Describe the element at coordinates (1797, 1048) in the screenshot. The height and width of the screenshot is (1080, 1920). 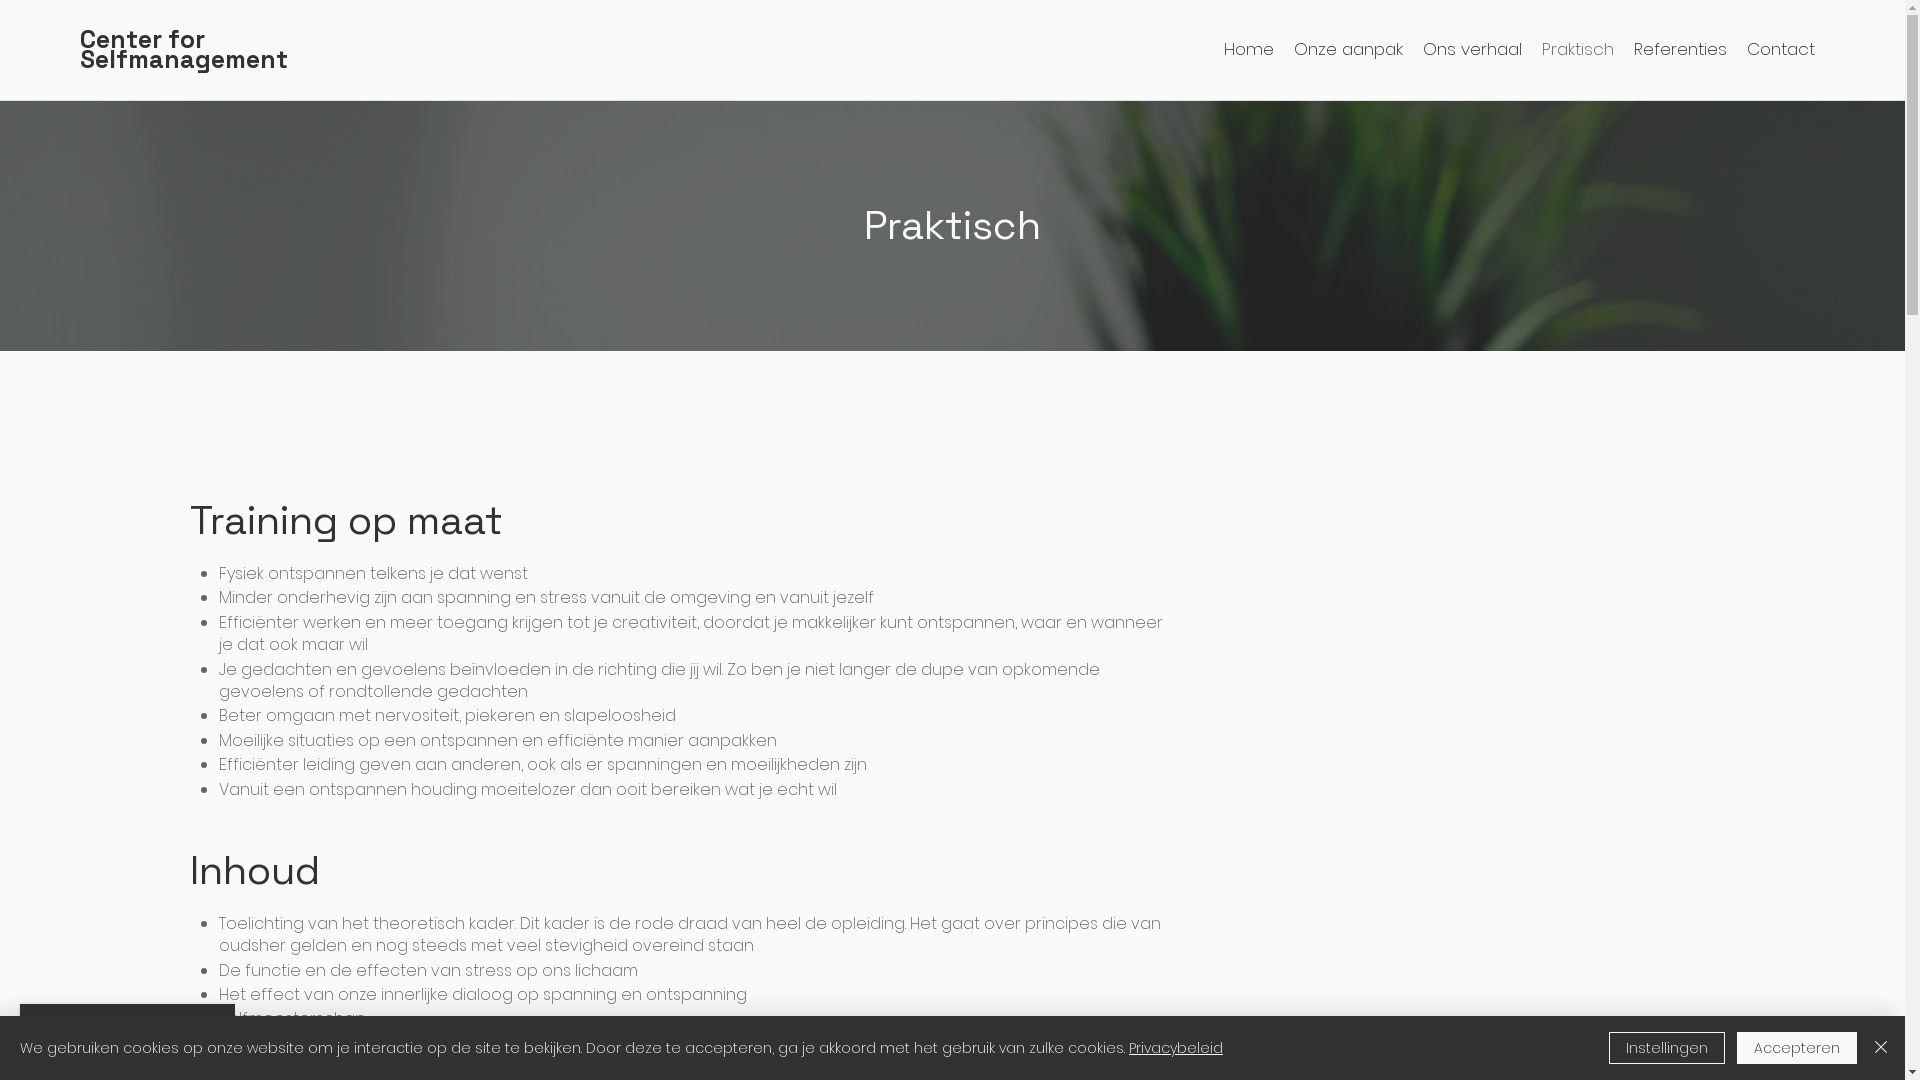
I see `Accepteren` at that location.